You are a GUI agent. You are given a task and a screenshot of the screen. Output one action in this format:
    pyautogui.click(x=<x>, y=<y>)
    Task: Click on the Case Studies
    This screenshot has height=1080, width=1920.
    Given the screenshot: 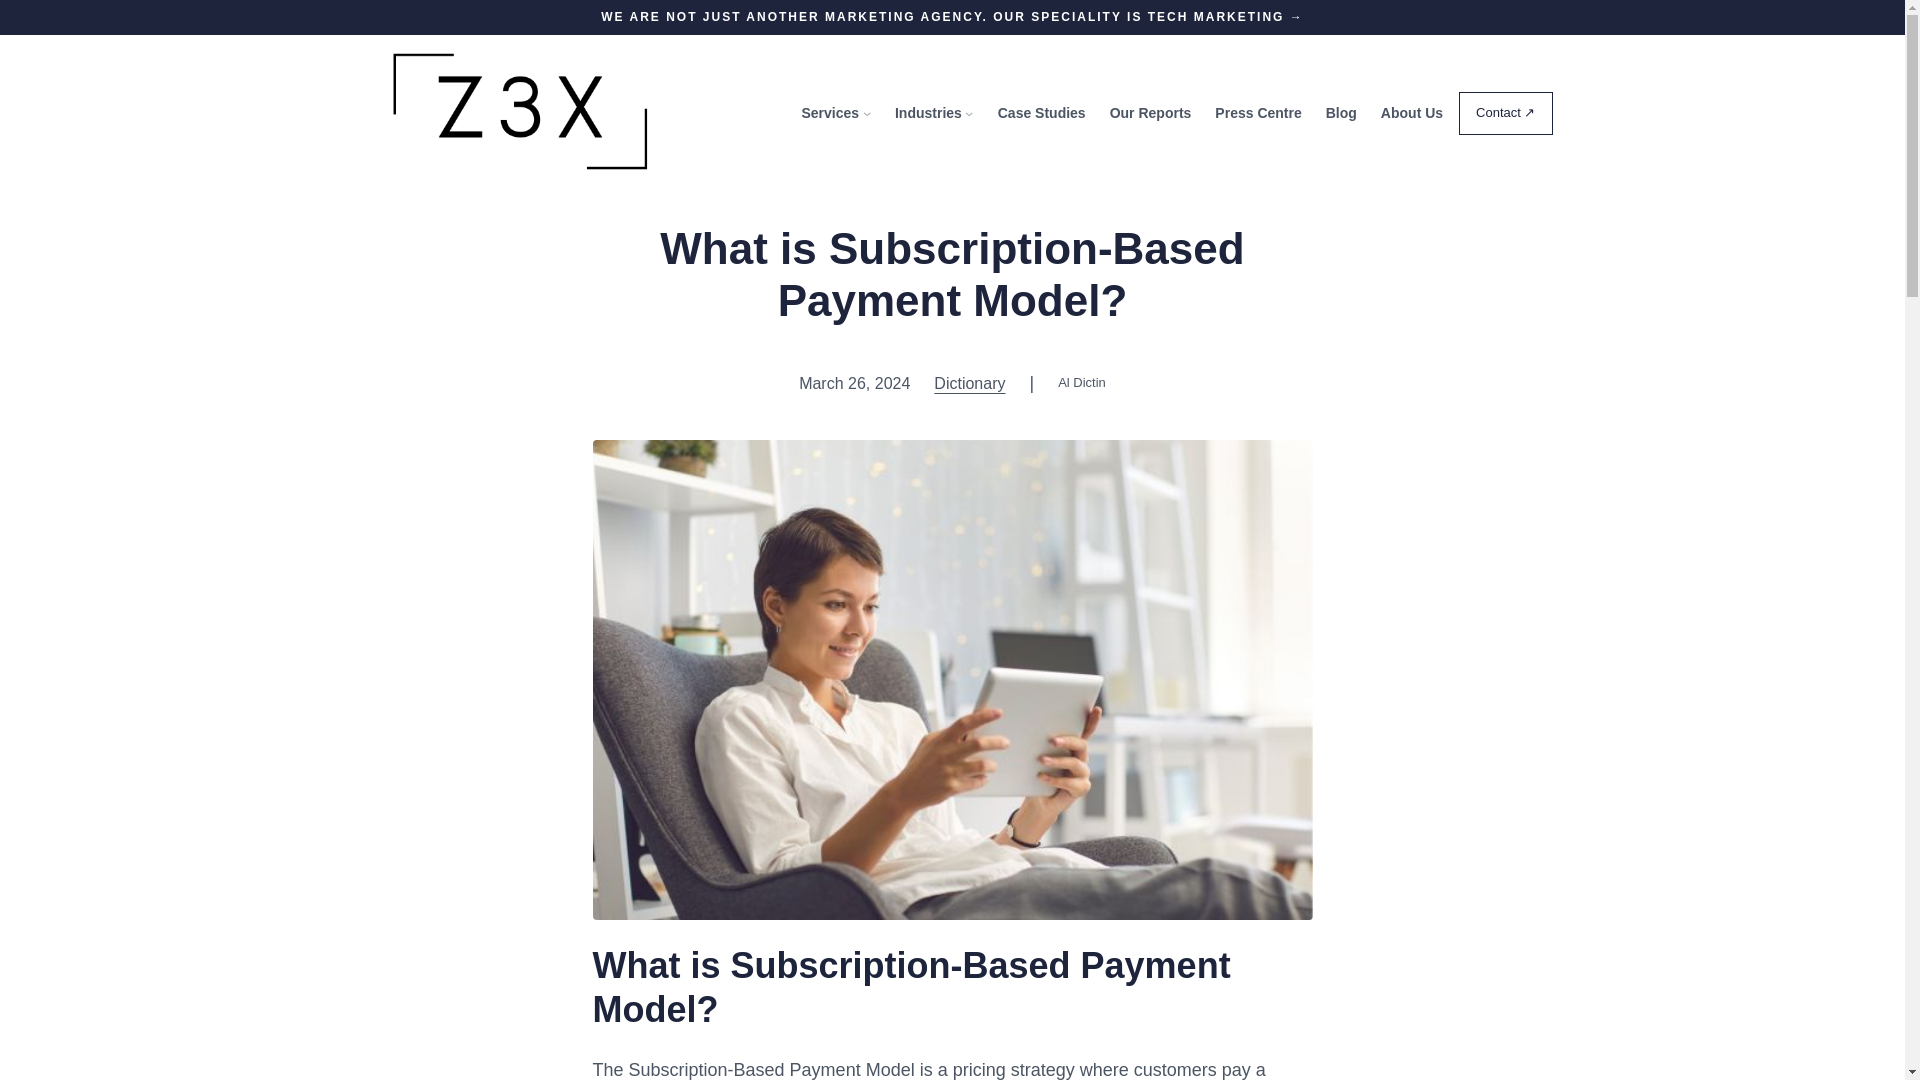 What is the action you would take?
    pyautogui.click(x=1042, y=112)
    